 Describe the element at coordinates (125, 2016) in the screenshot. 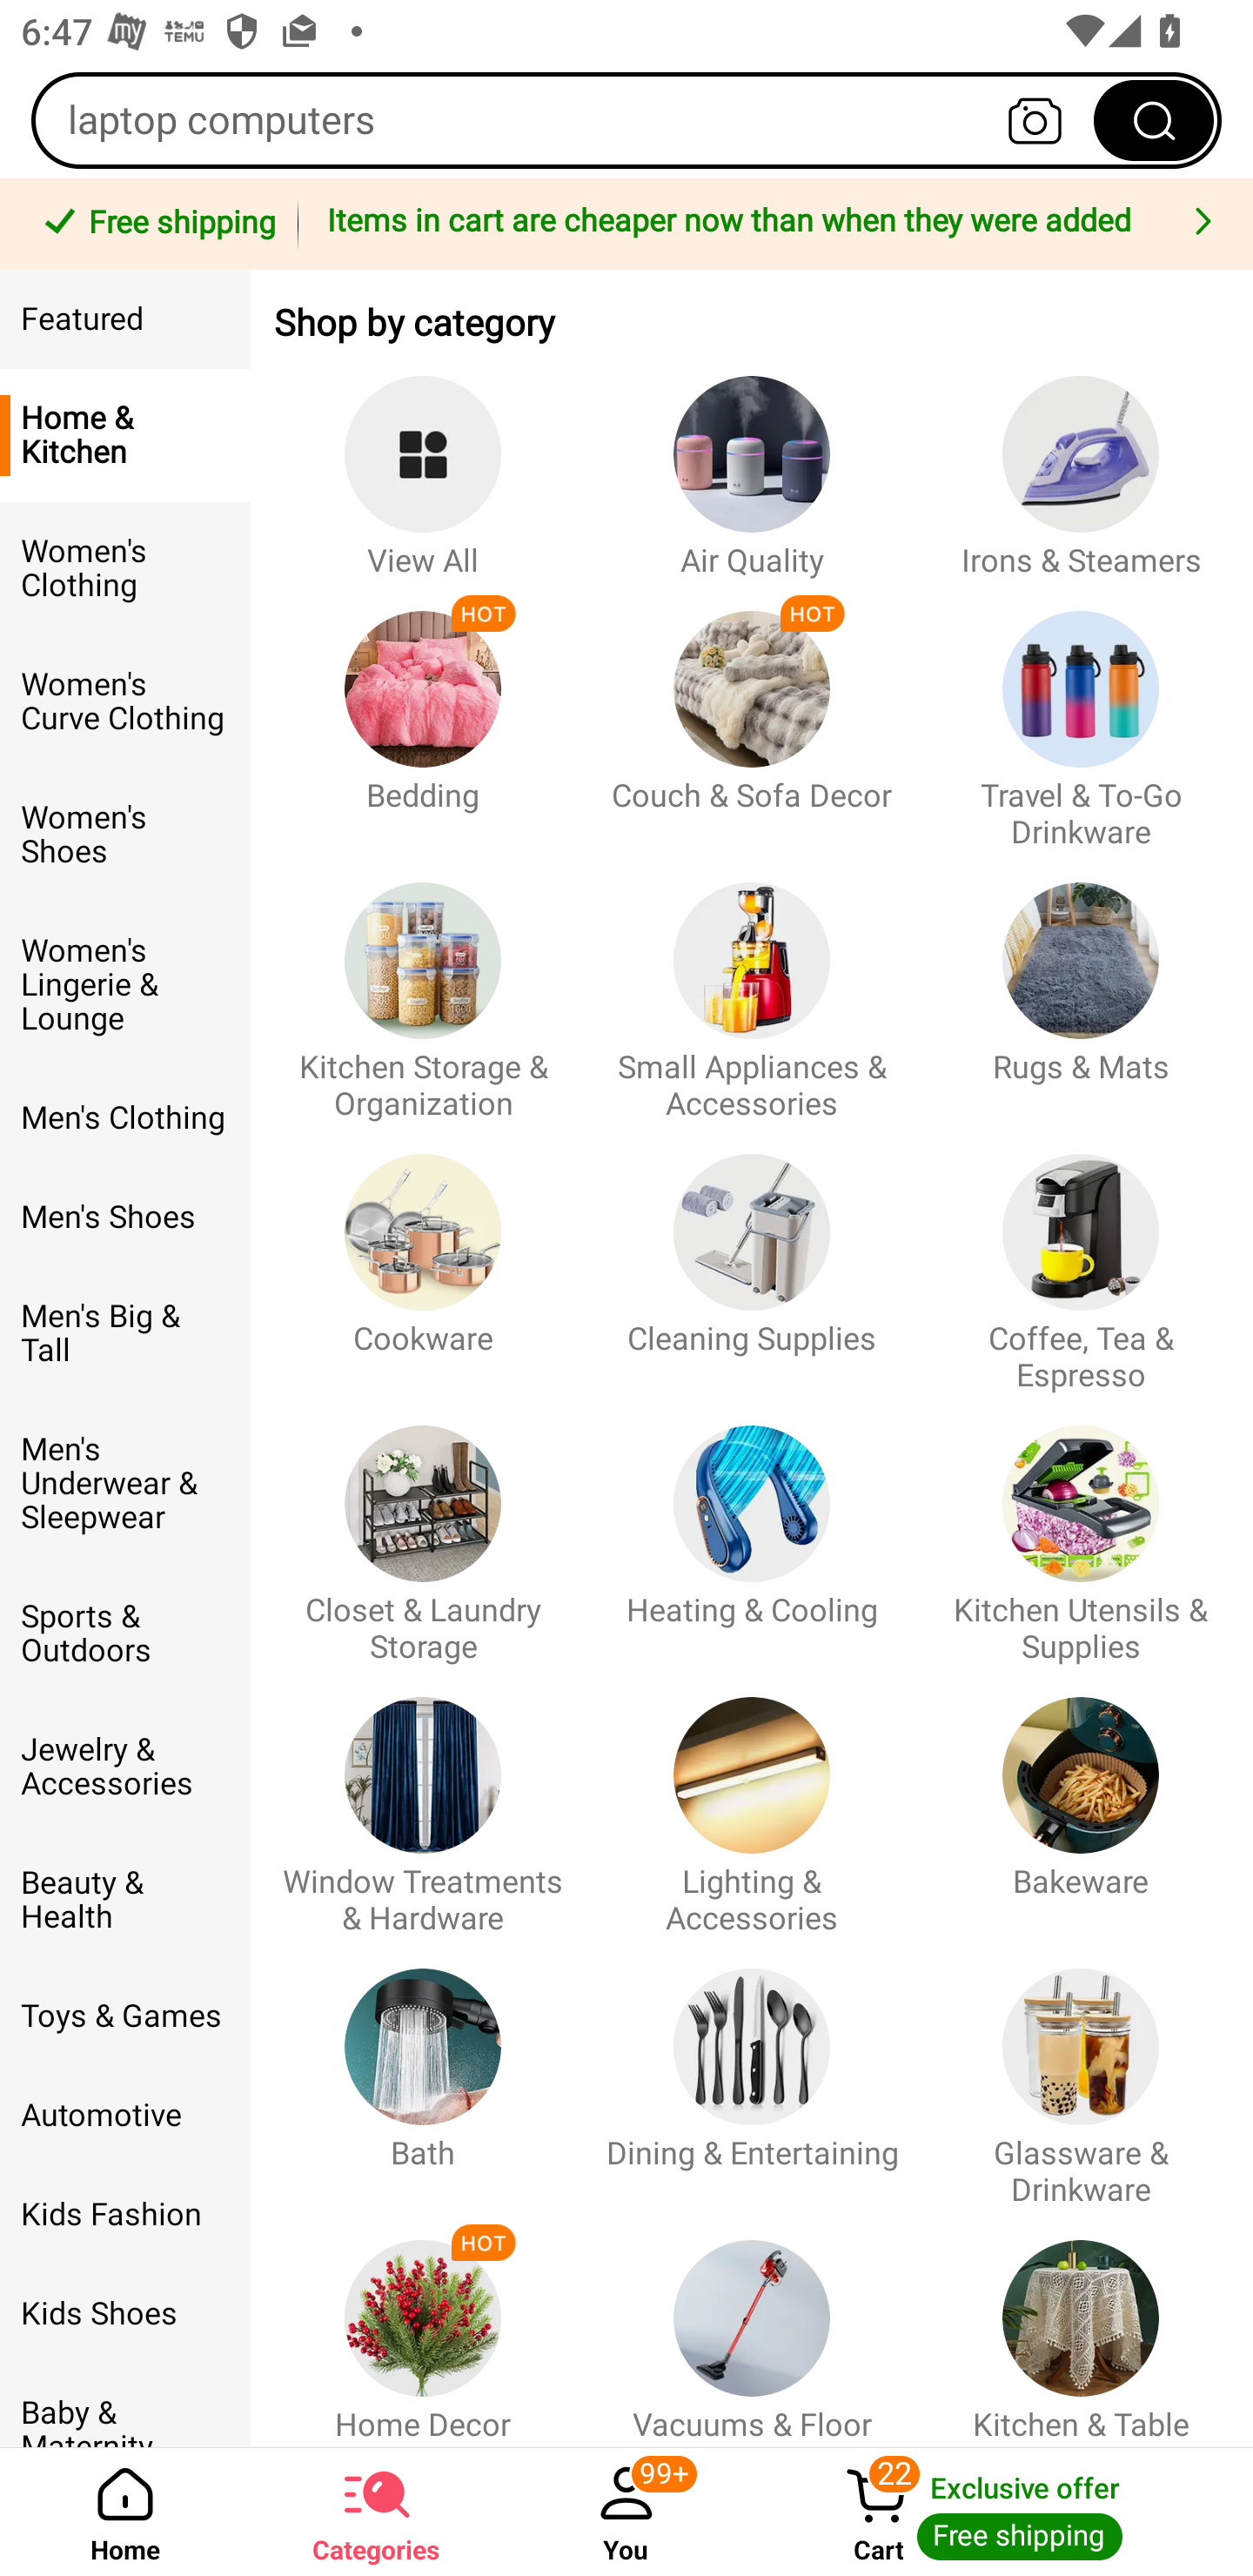

I see `Toys & Games` at that location.